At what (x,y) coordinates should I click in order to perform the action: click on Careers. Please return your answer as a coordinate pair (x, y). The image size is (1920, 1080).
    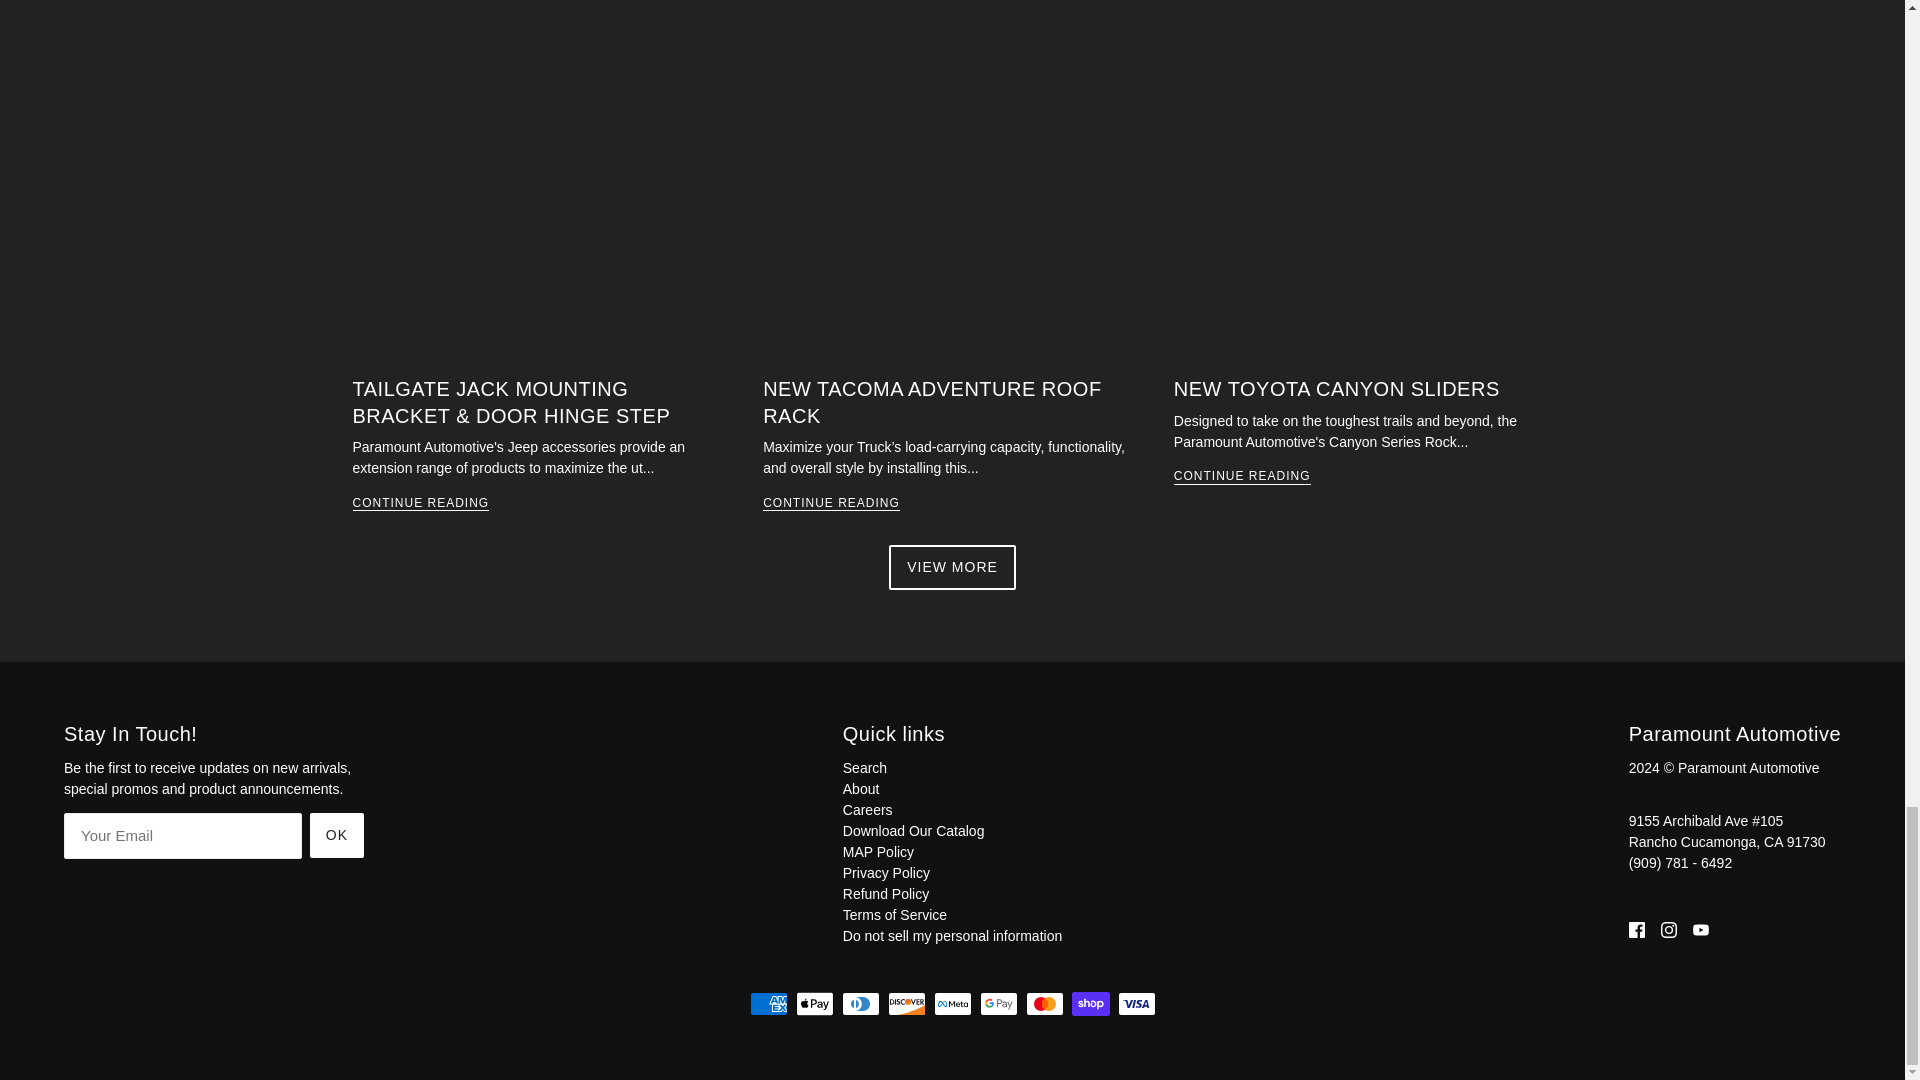
    Looking at the image, I should click on (867, 810).